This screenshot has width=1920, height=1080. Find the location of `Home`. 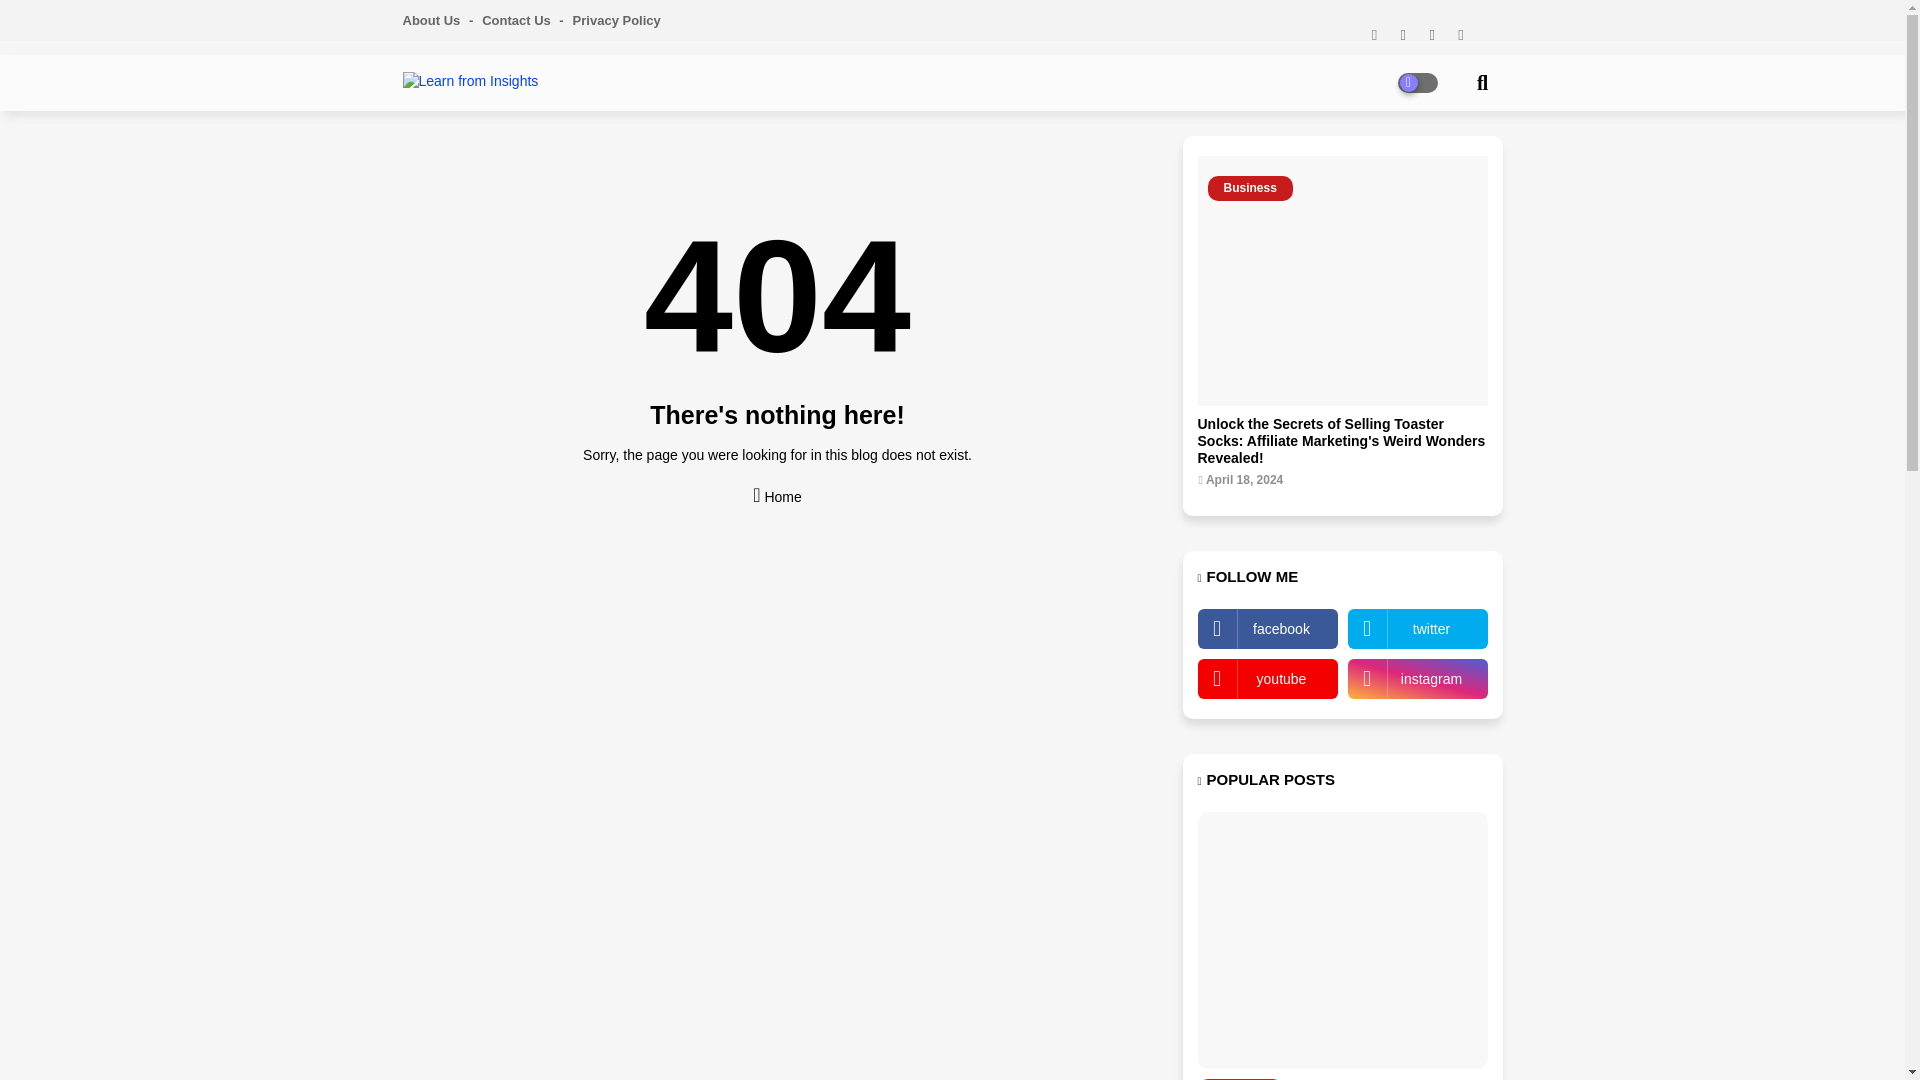

Home is located at coordinates (776, 491).